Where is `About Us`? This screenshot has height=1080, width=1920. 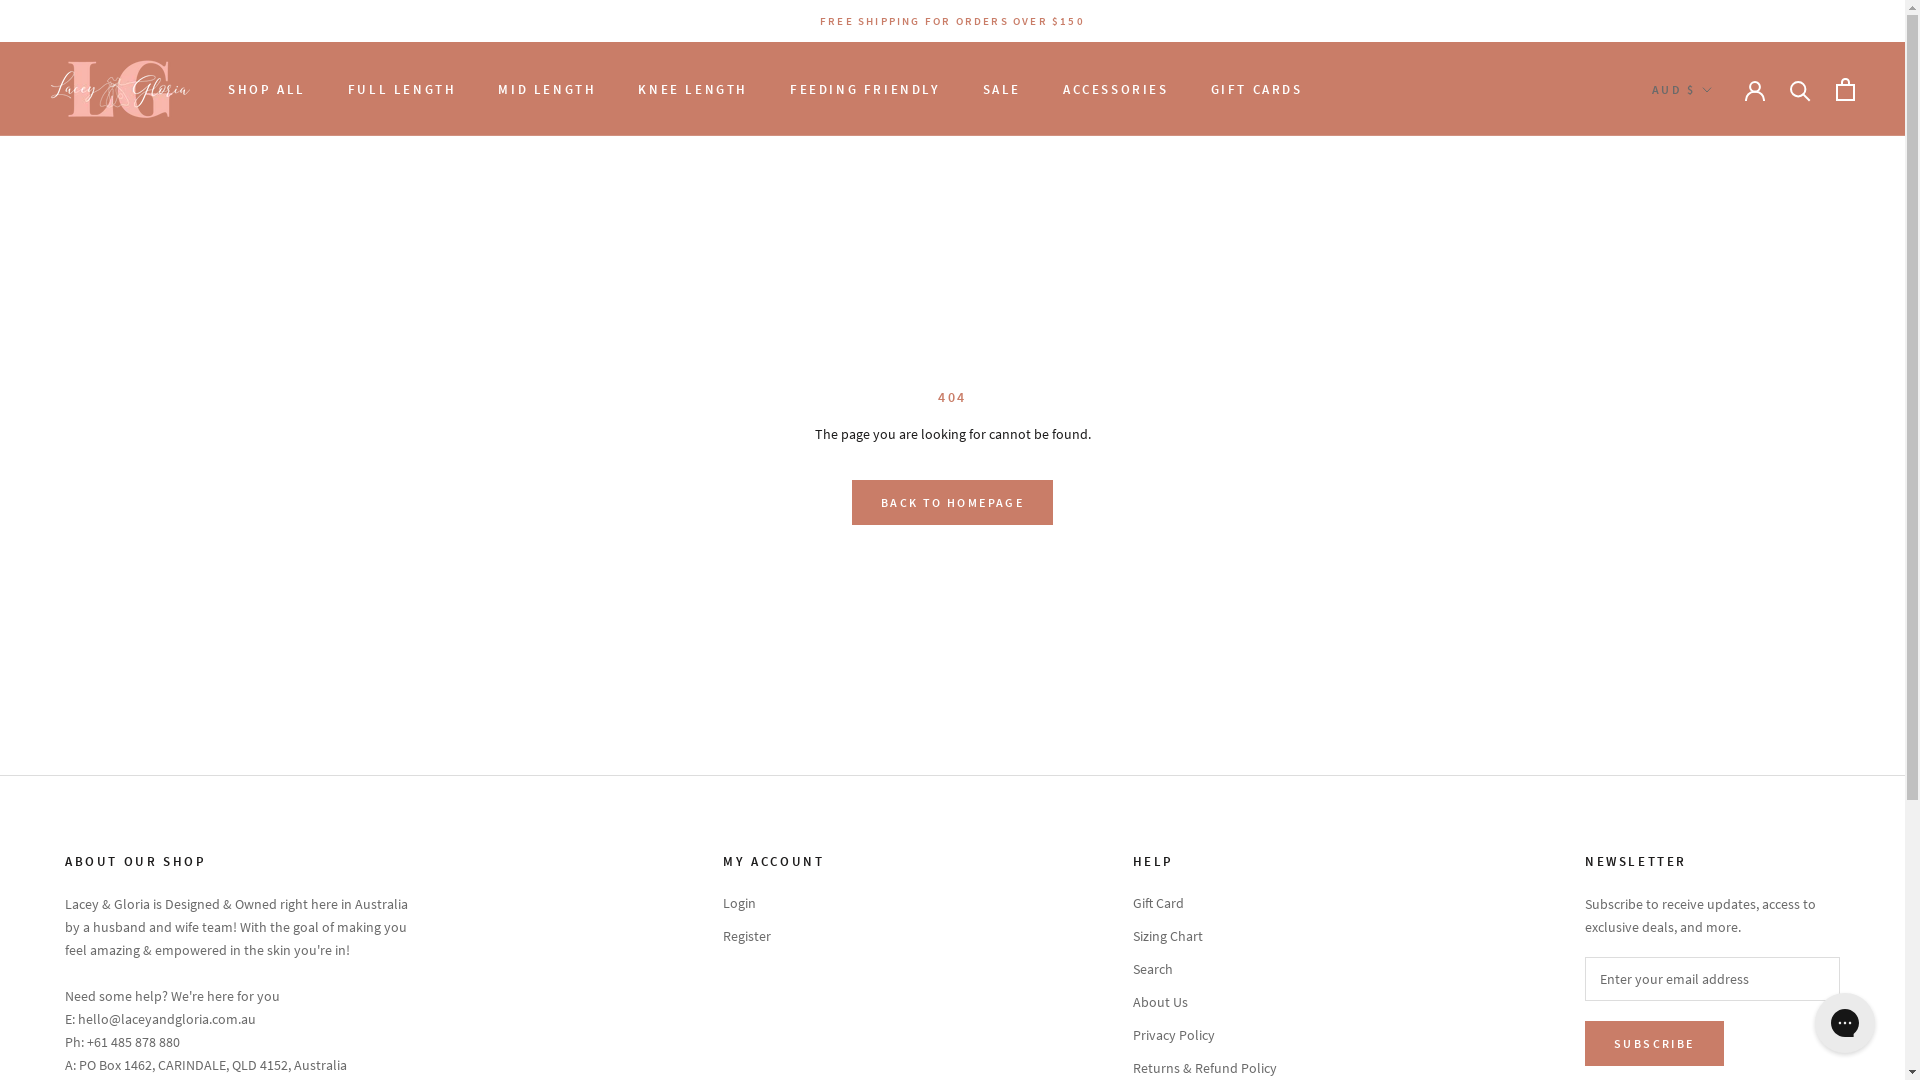 About Us is located at coordinates (1205, 1002).